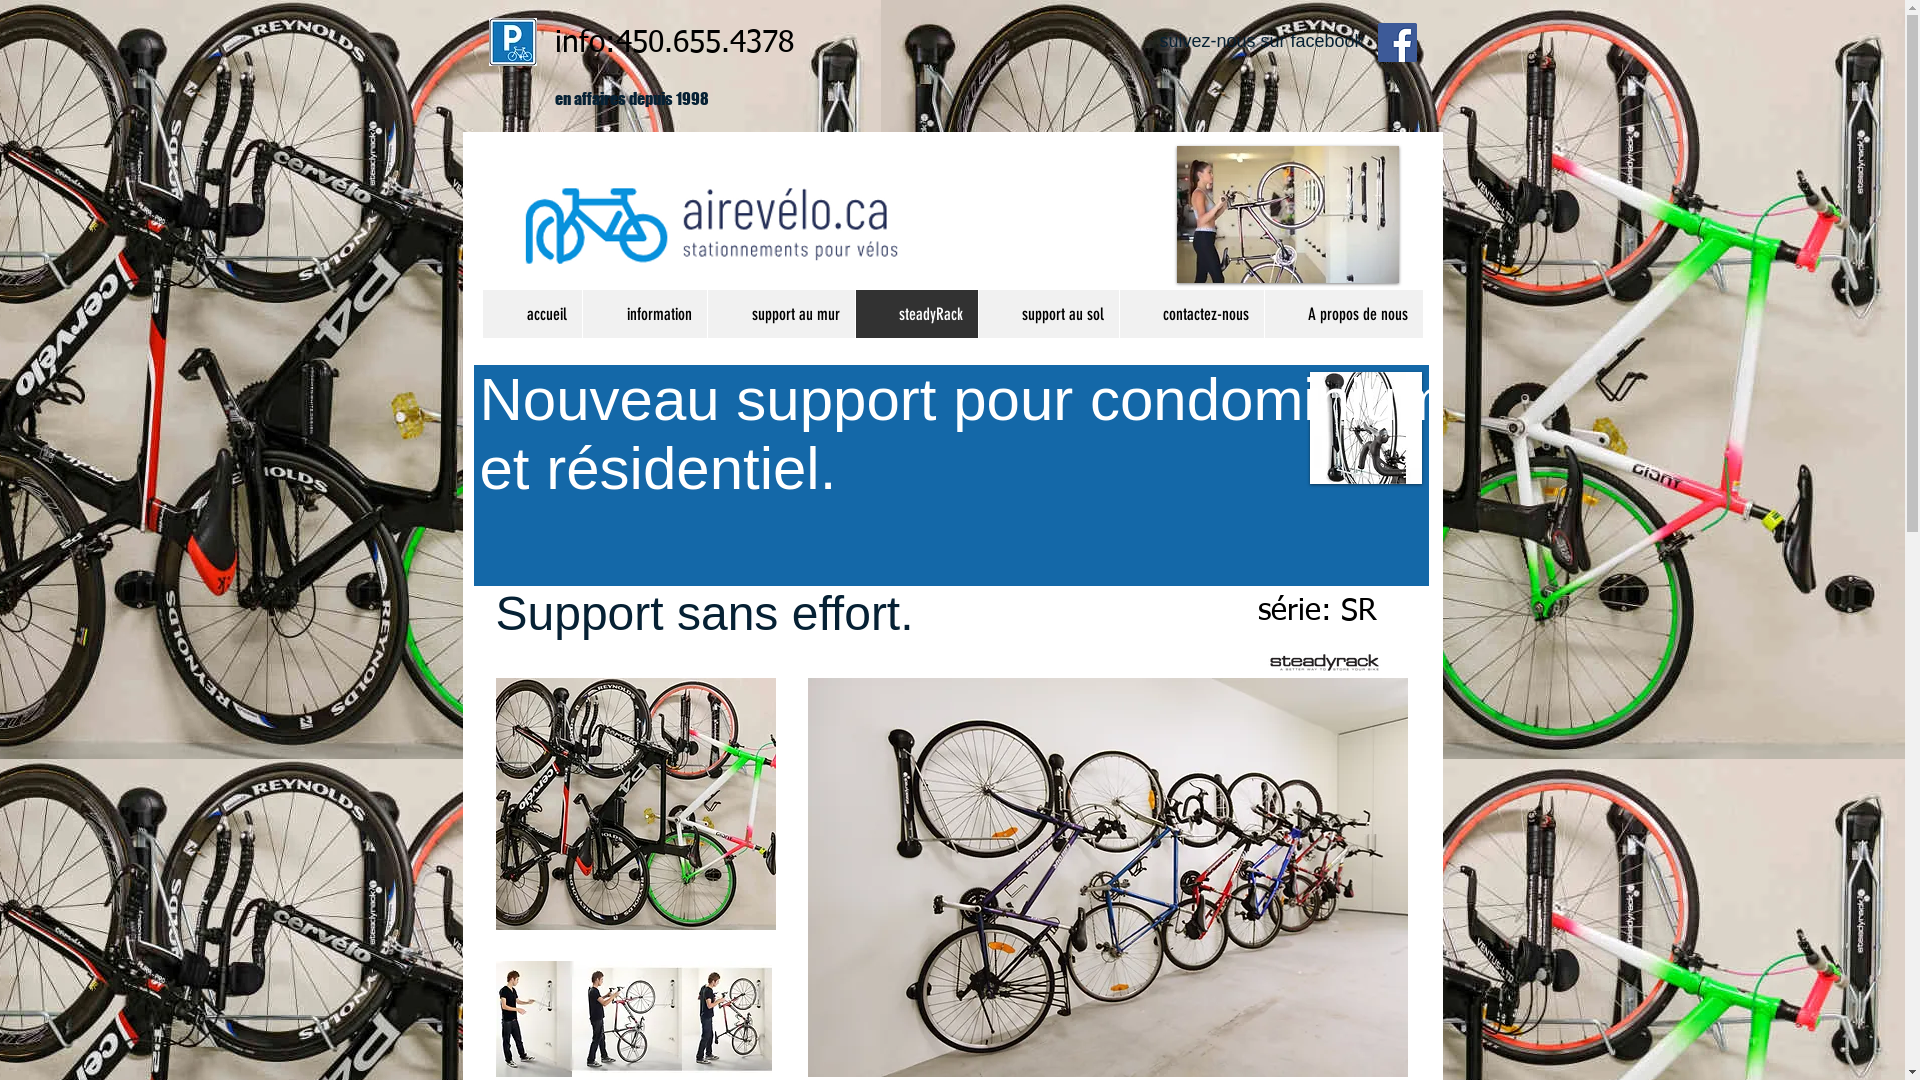 Image resolution: width=1920 pixels, height=1080 pixels. Describe the element at coordinates (1344, 314) in the screenshot. I see `A propos de nous` at that location.